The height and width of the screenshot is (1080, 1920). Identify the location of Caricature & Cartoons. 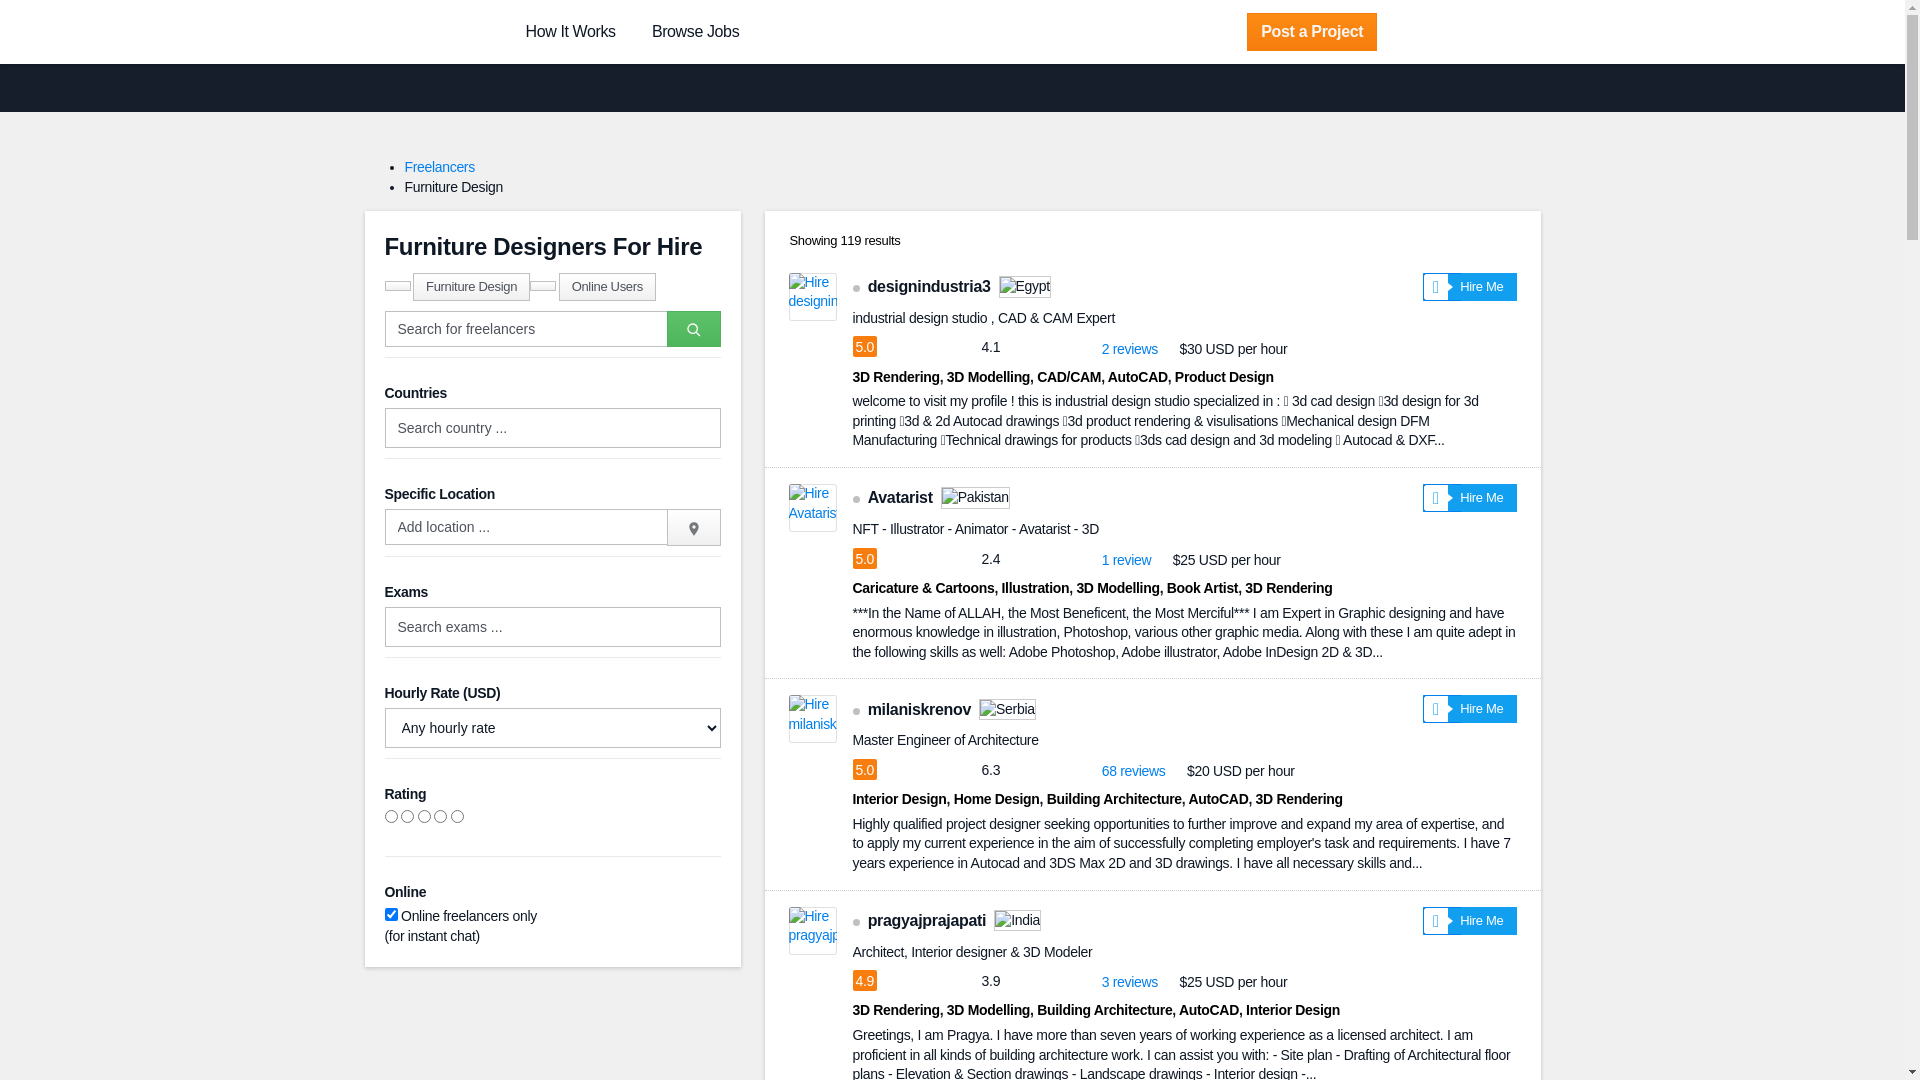
(923, 588).